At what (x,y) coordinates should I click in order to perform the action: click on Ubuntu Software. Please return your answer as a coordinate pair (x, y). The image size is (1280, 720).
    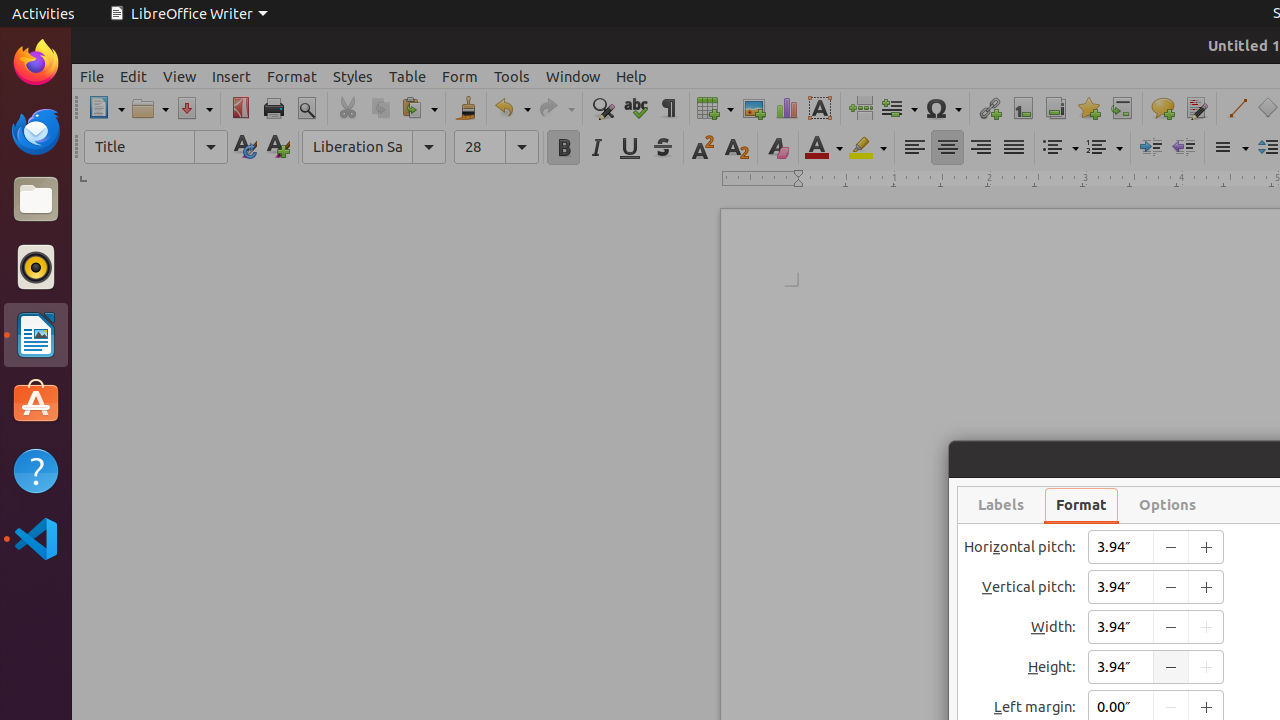
    Looking at the image, I should click on (36, 402).